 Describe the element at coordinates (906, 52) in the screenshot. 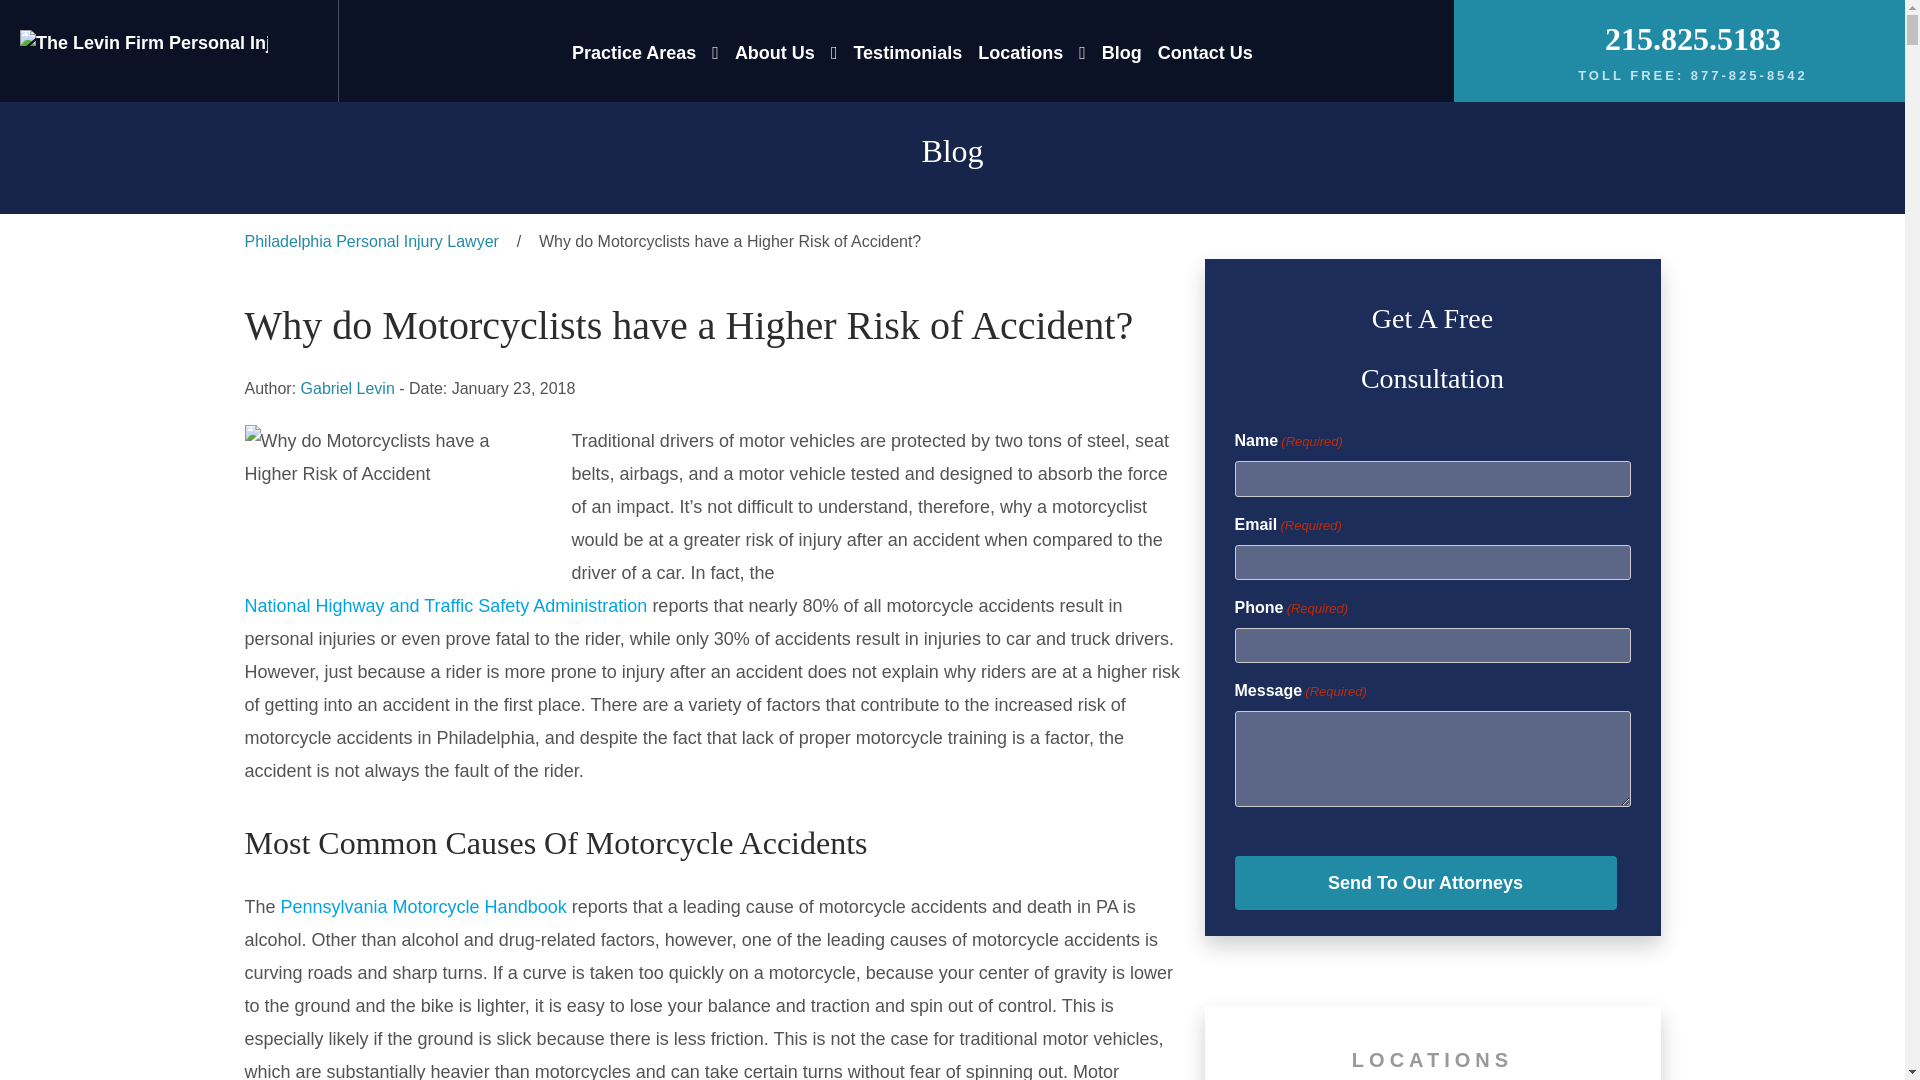

I see `Testimonials` at that location.